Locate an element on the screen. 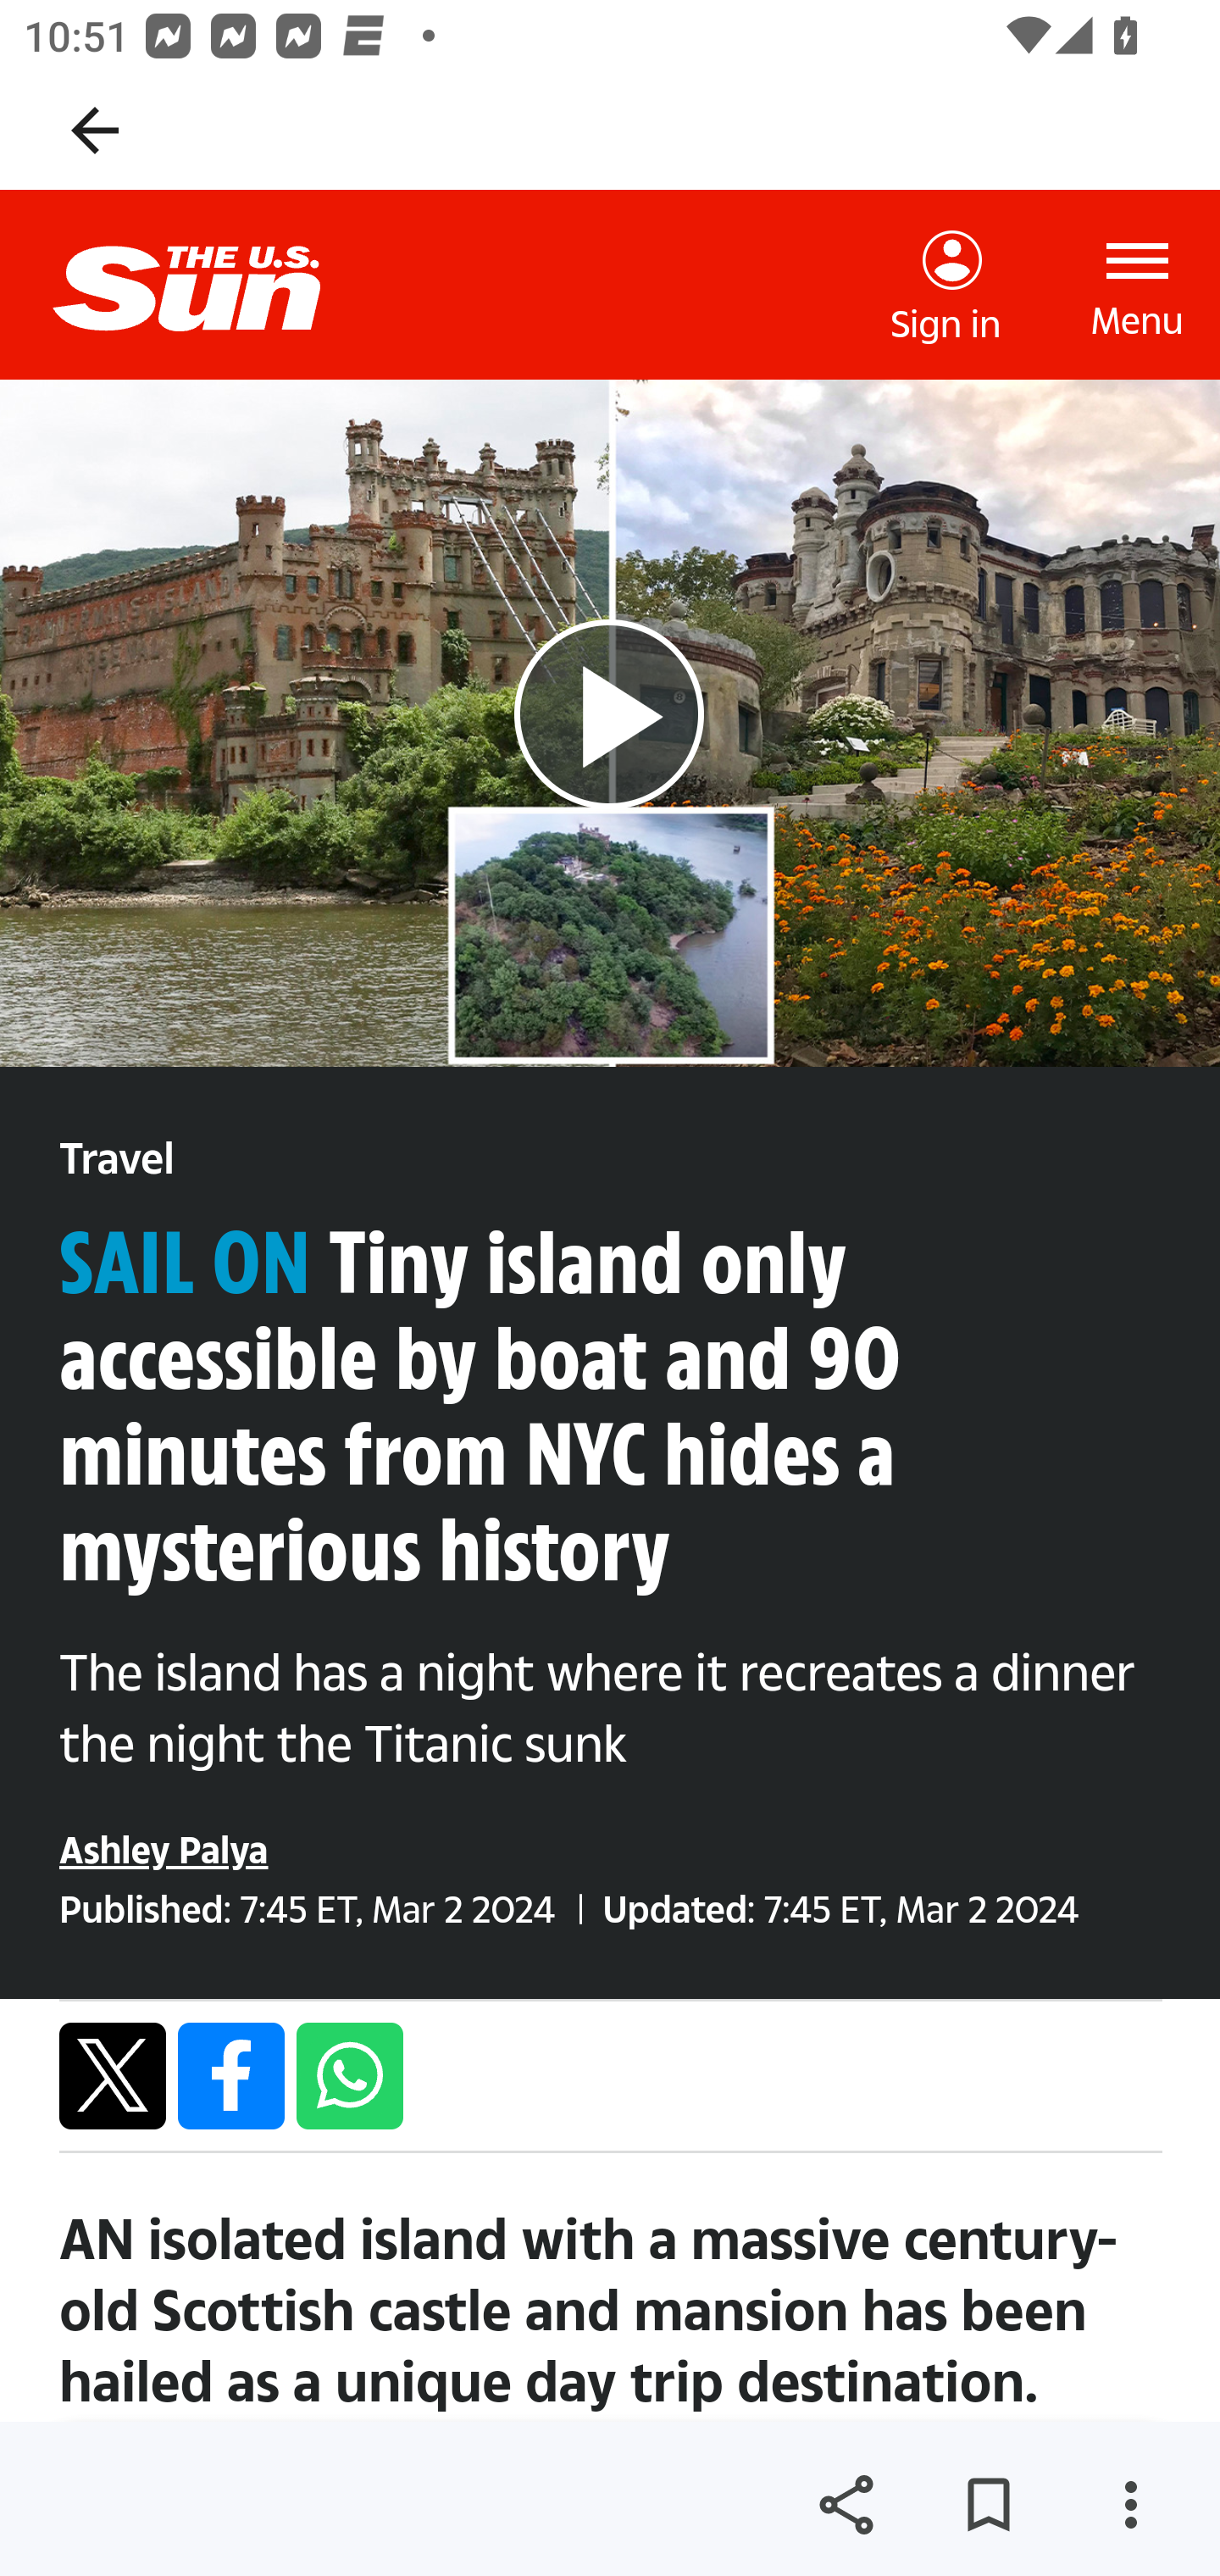  More options is located at coordinates (1130, 2505).